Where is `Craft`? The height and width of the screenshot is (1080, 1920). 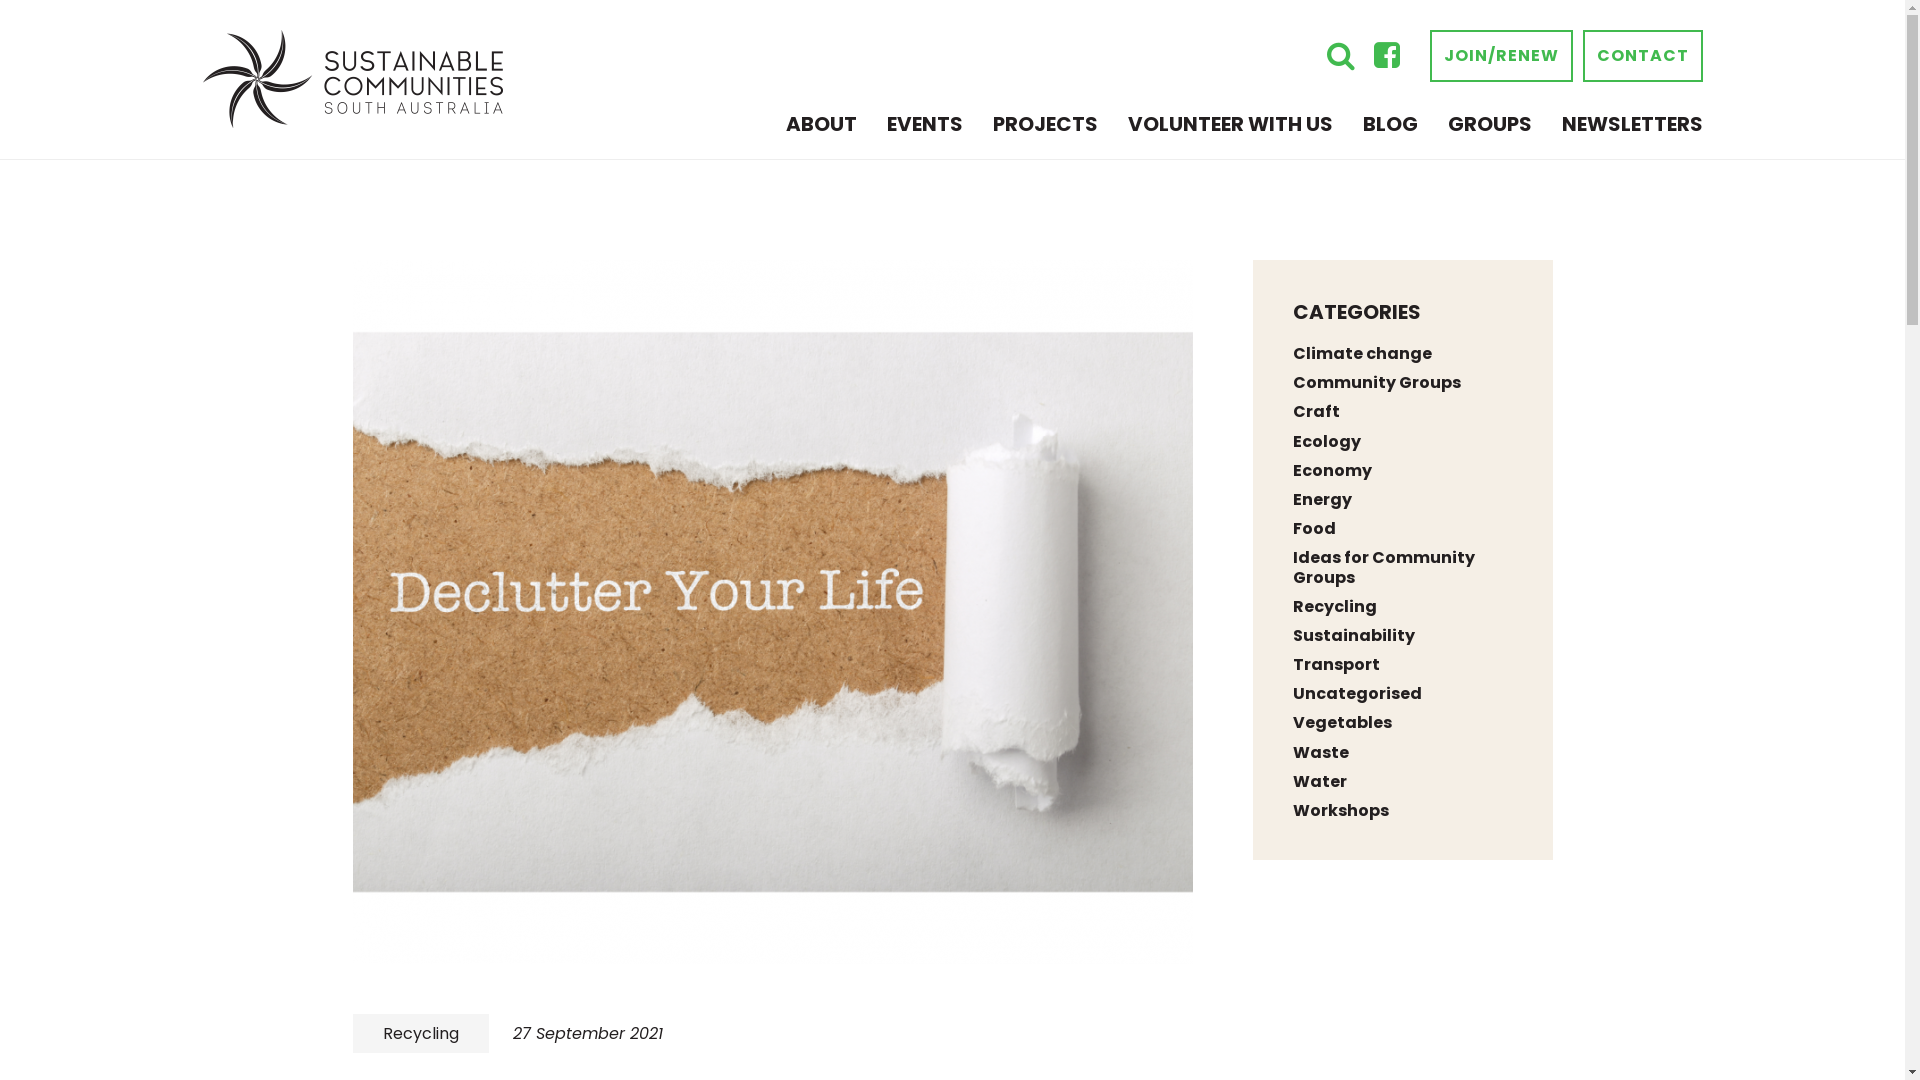
Craft is located at coordinates (1316, 412).